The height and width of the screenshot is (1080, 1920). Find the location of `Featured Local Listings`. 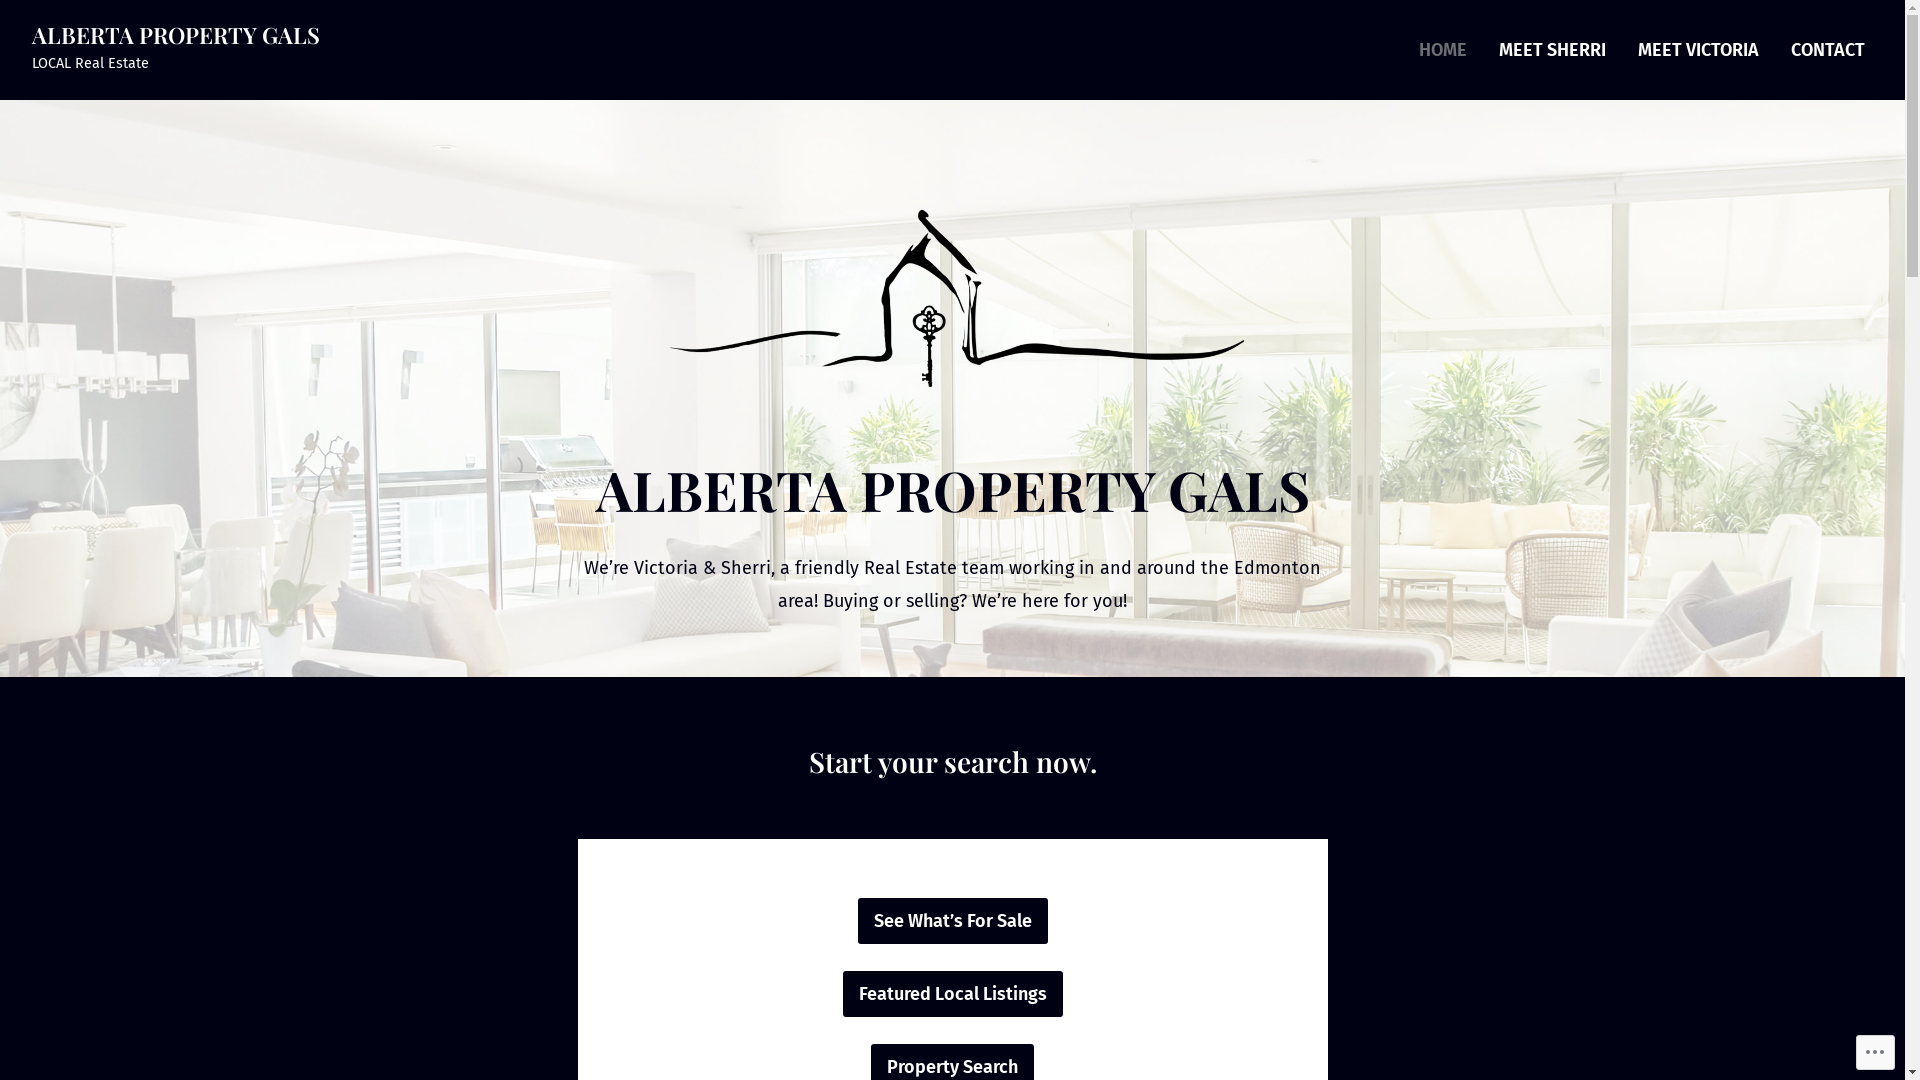

Featured Local Listings is located at coordinates (952, 994).